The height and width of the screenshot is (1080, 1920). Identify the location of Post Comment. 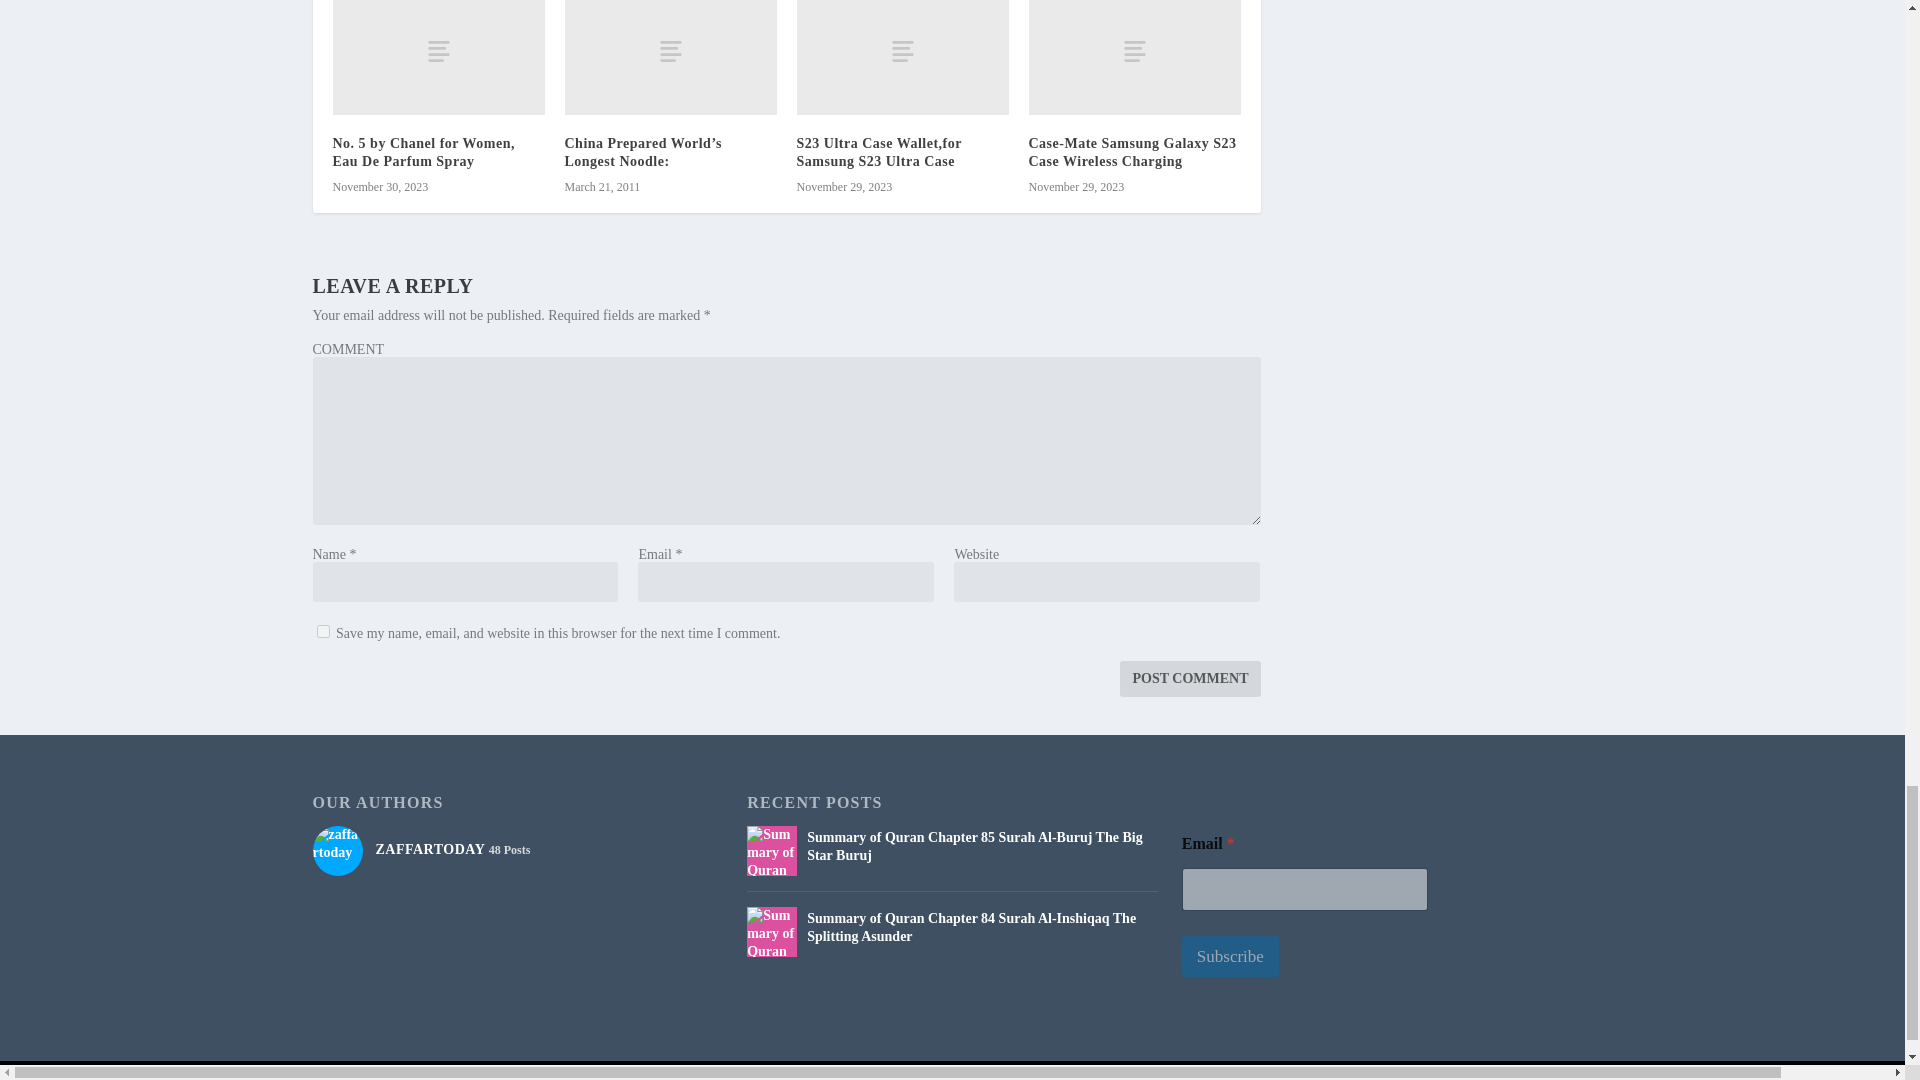
(1189, 678).